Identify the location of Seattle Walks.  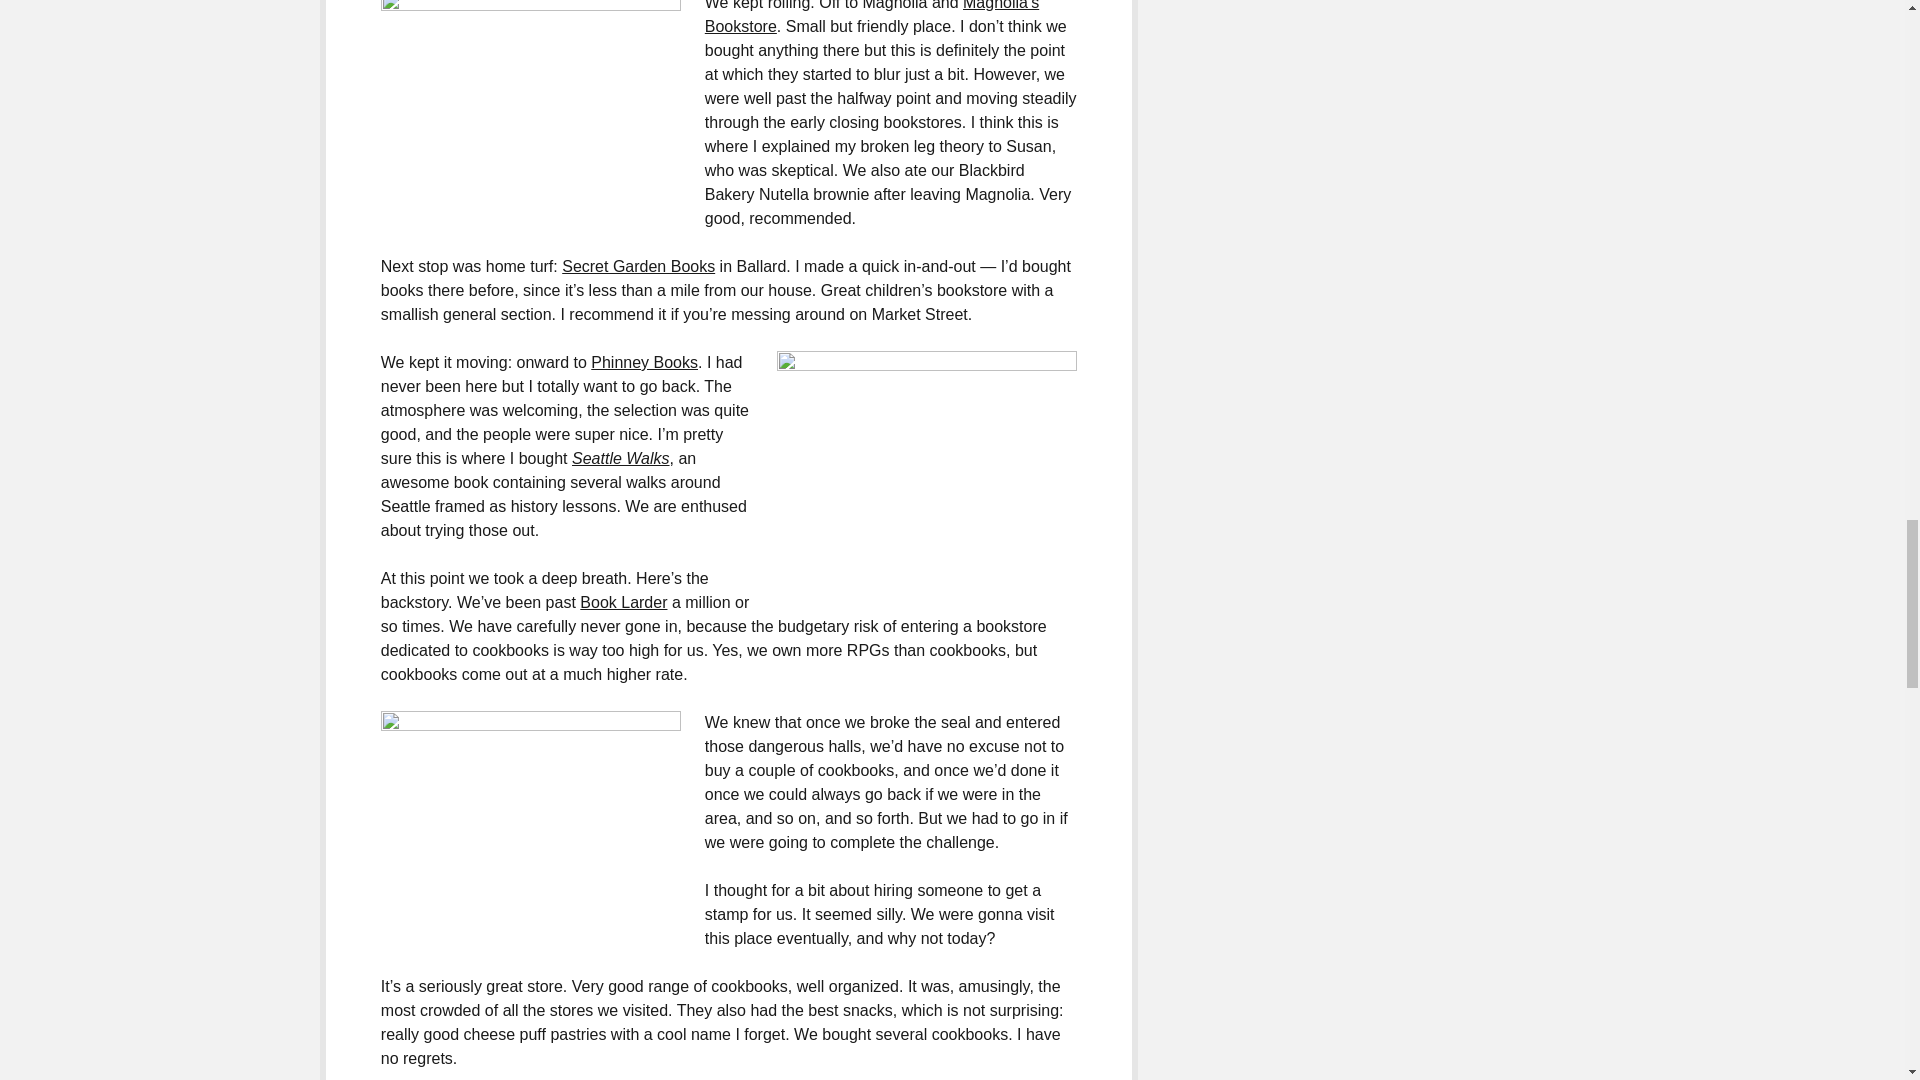
(621, 458).